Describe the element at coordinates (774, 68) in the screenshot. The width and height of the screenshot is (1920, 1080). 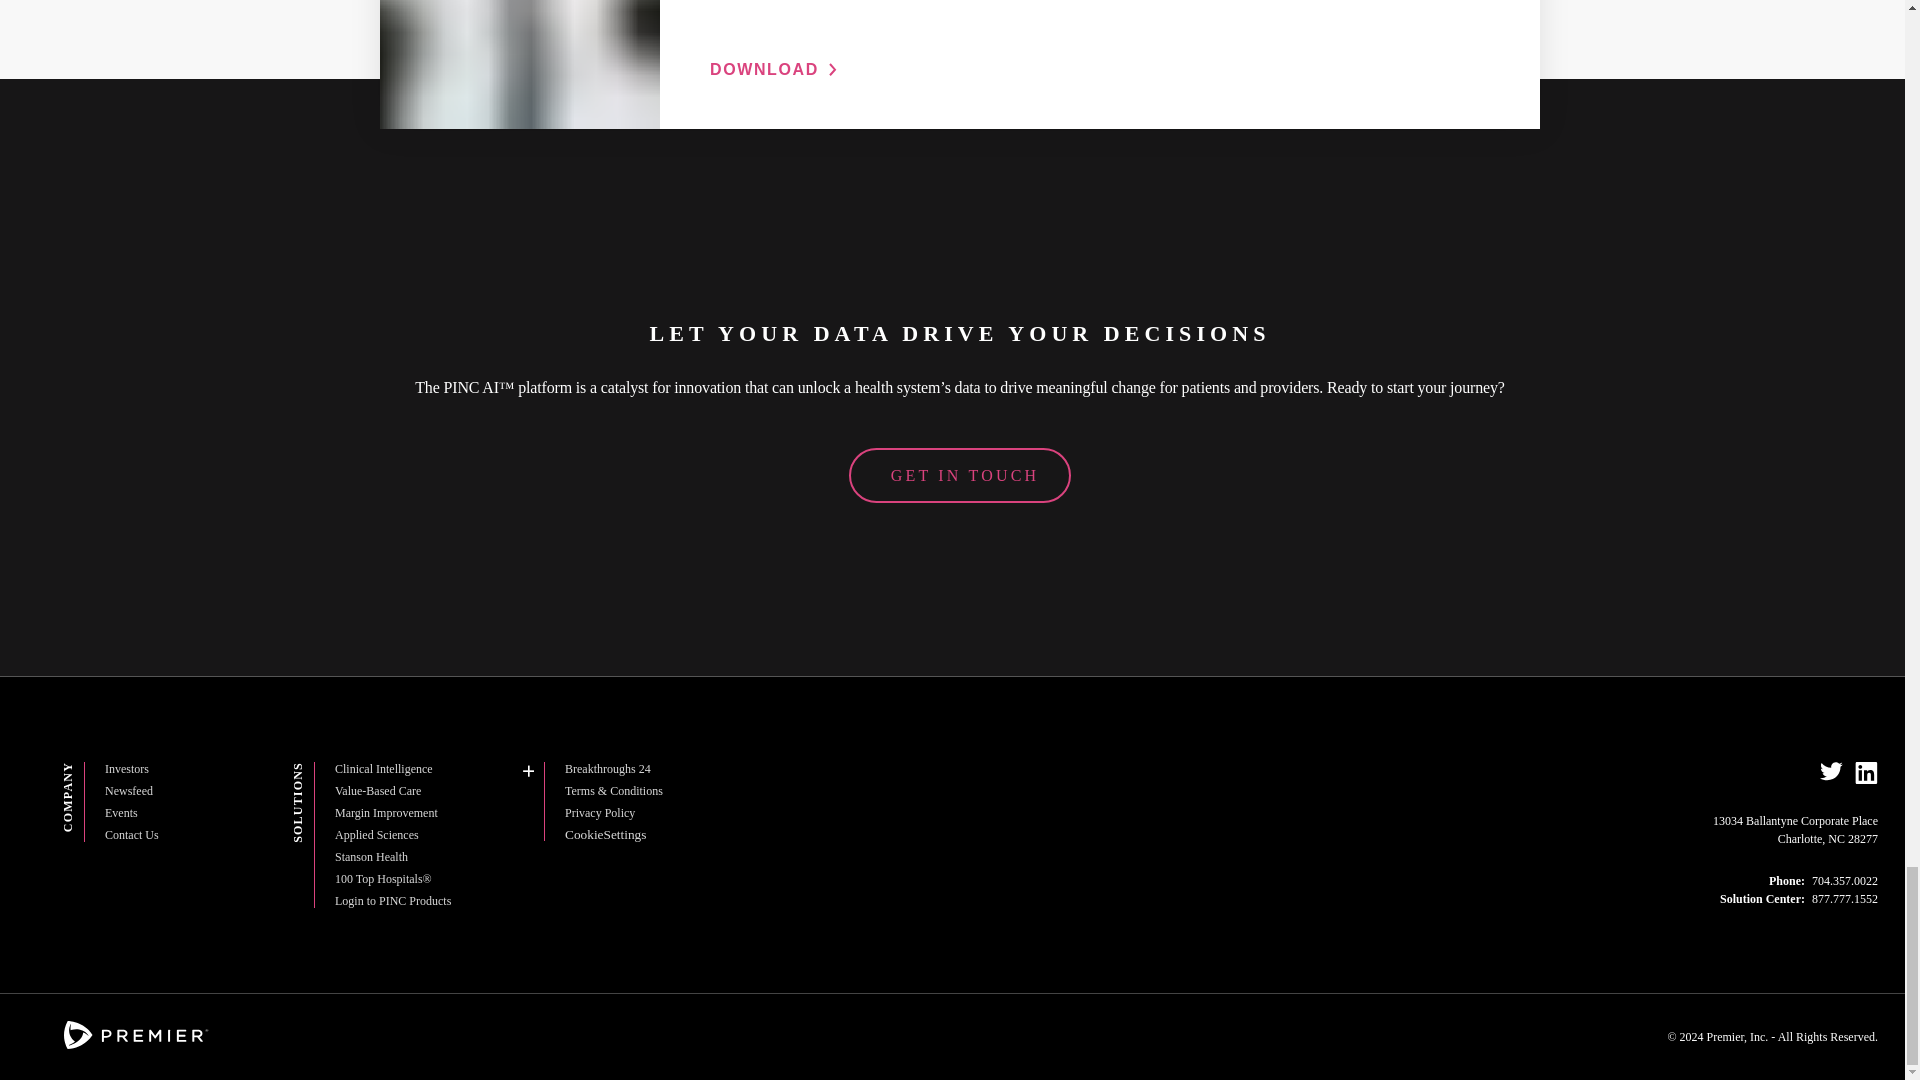
I see `DOWNLOAD` at that location.